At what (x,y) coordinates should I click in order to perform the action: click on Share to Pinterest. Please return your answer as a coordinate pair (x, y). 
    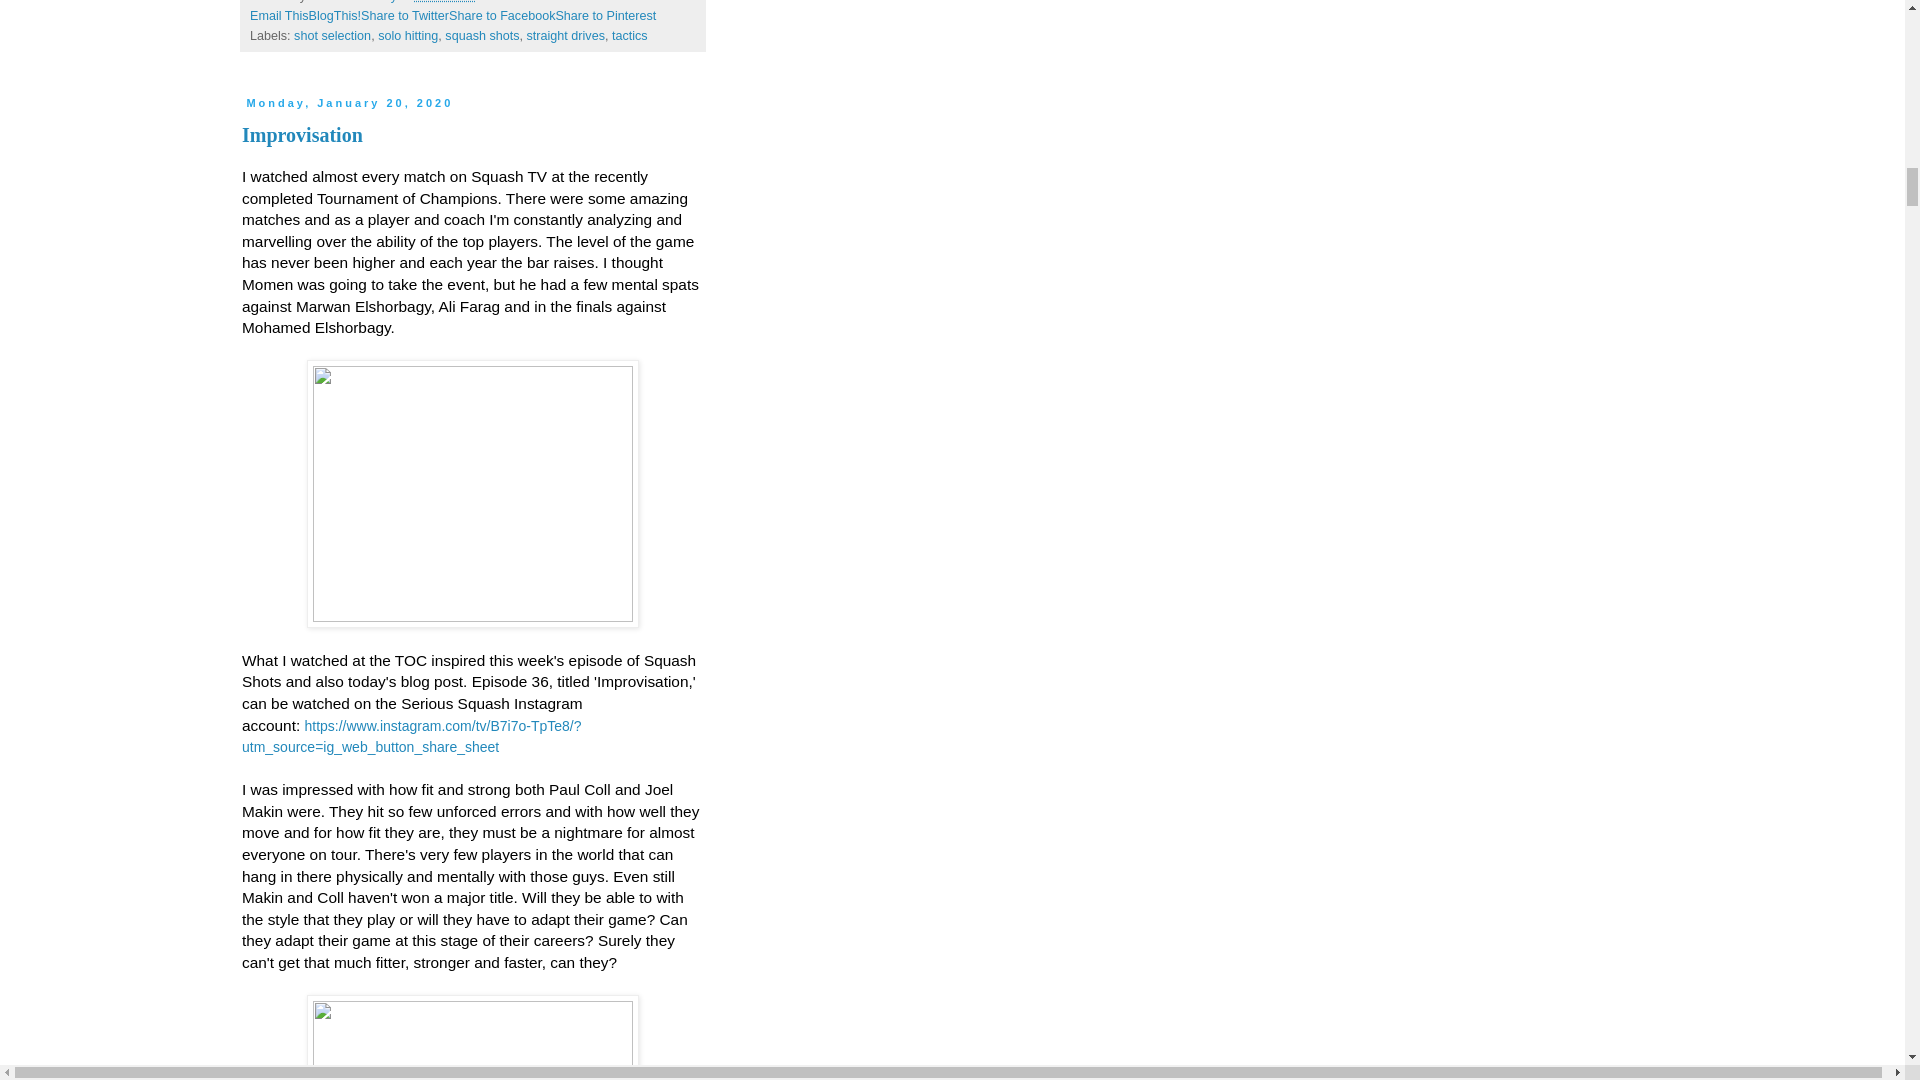
    Looking at the image, I should click on (605, 15).